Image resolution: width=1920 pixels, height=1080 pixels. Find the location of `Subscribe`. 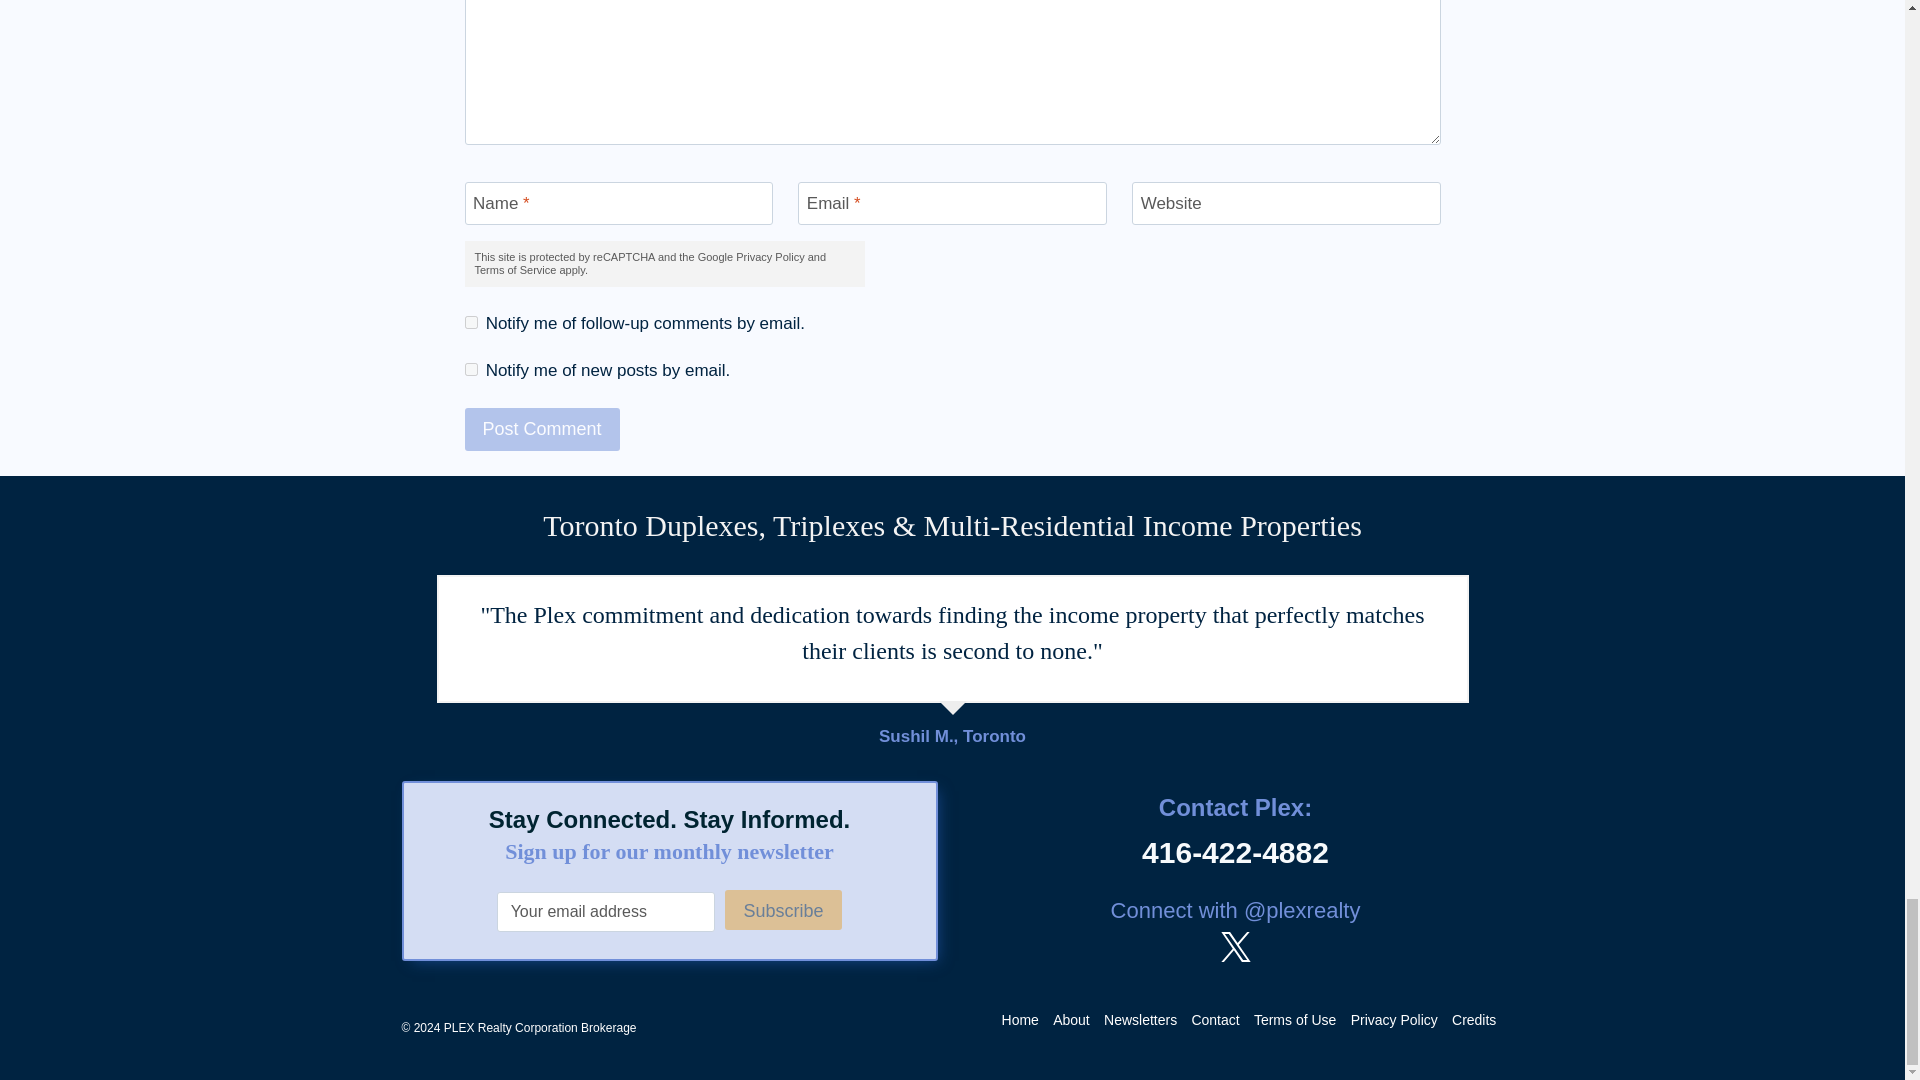

Subscribe is located at coordinates (782, 909).